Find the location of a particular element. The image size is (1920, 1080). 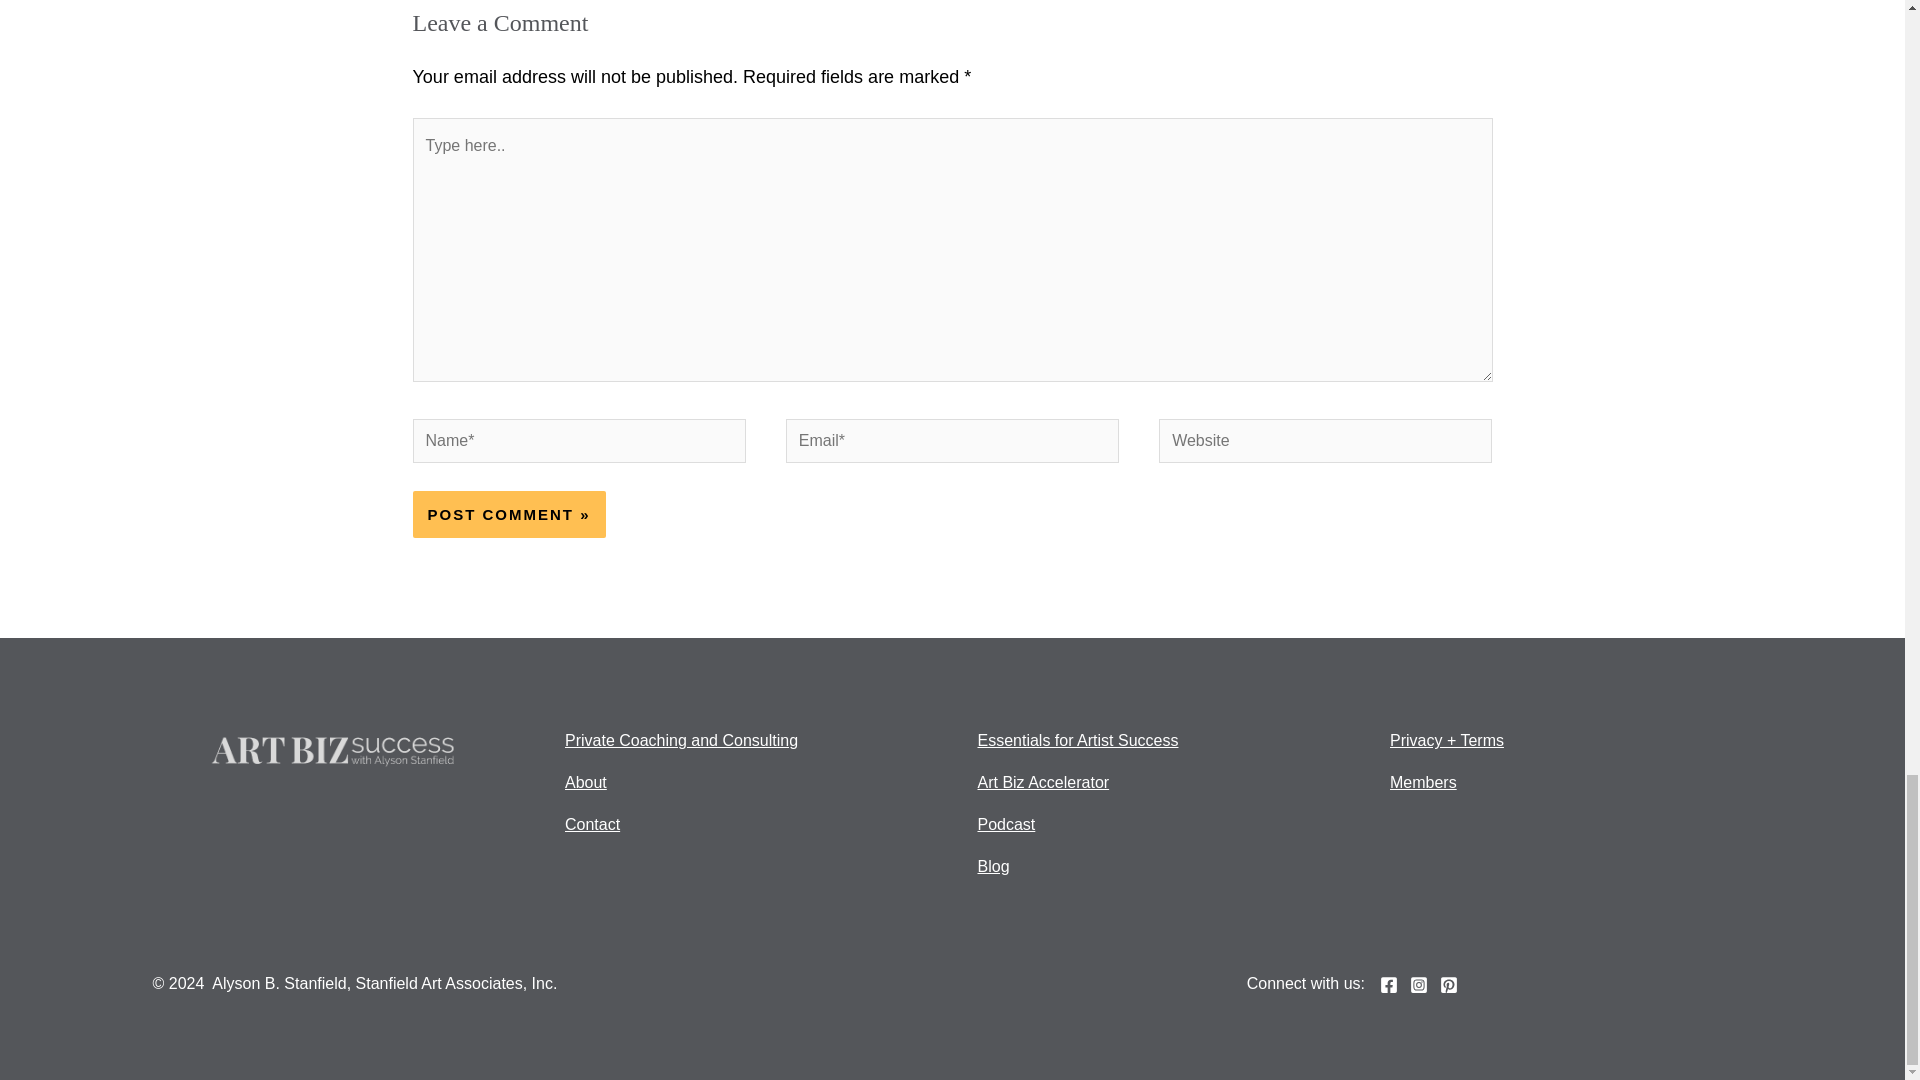

Essentials for Artist Success is located at coordinates (1078, 740).